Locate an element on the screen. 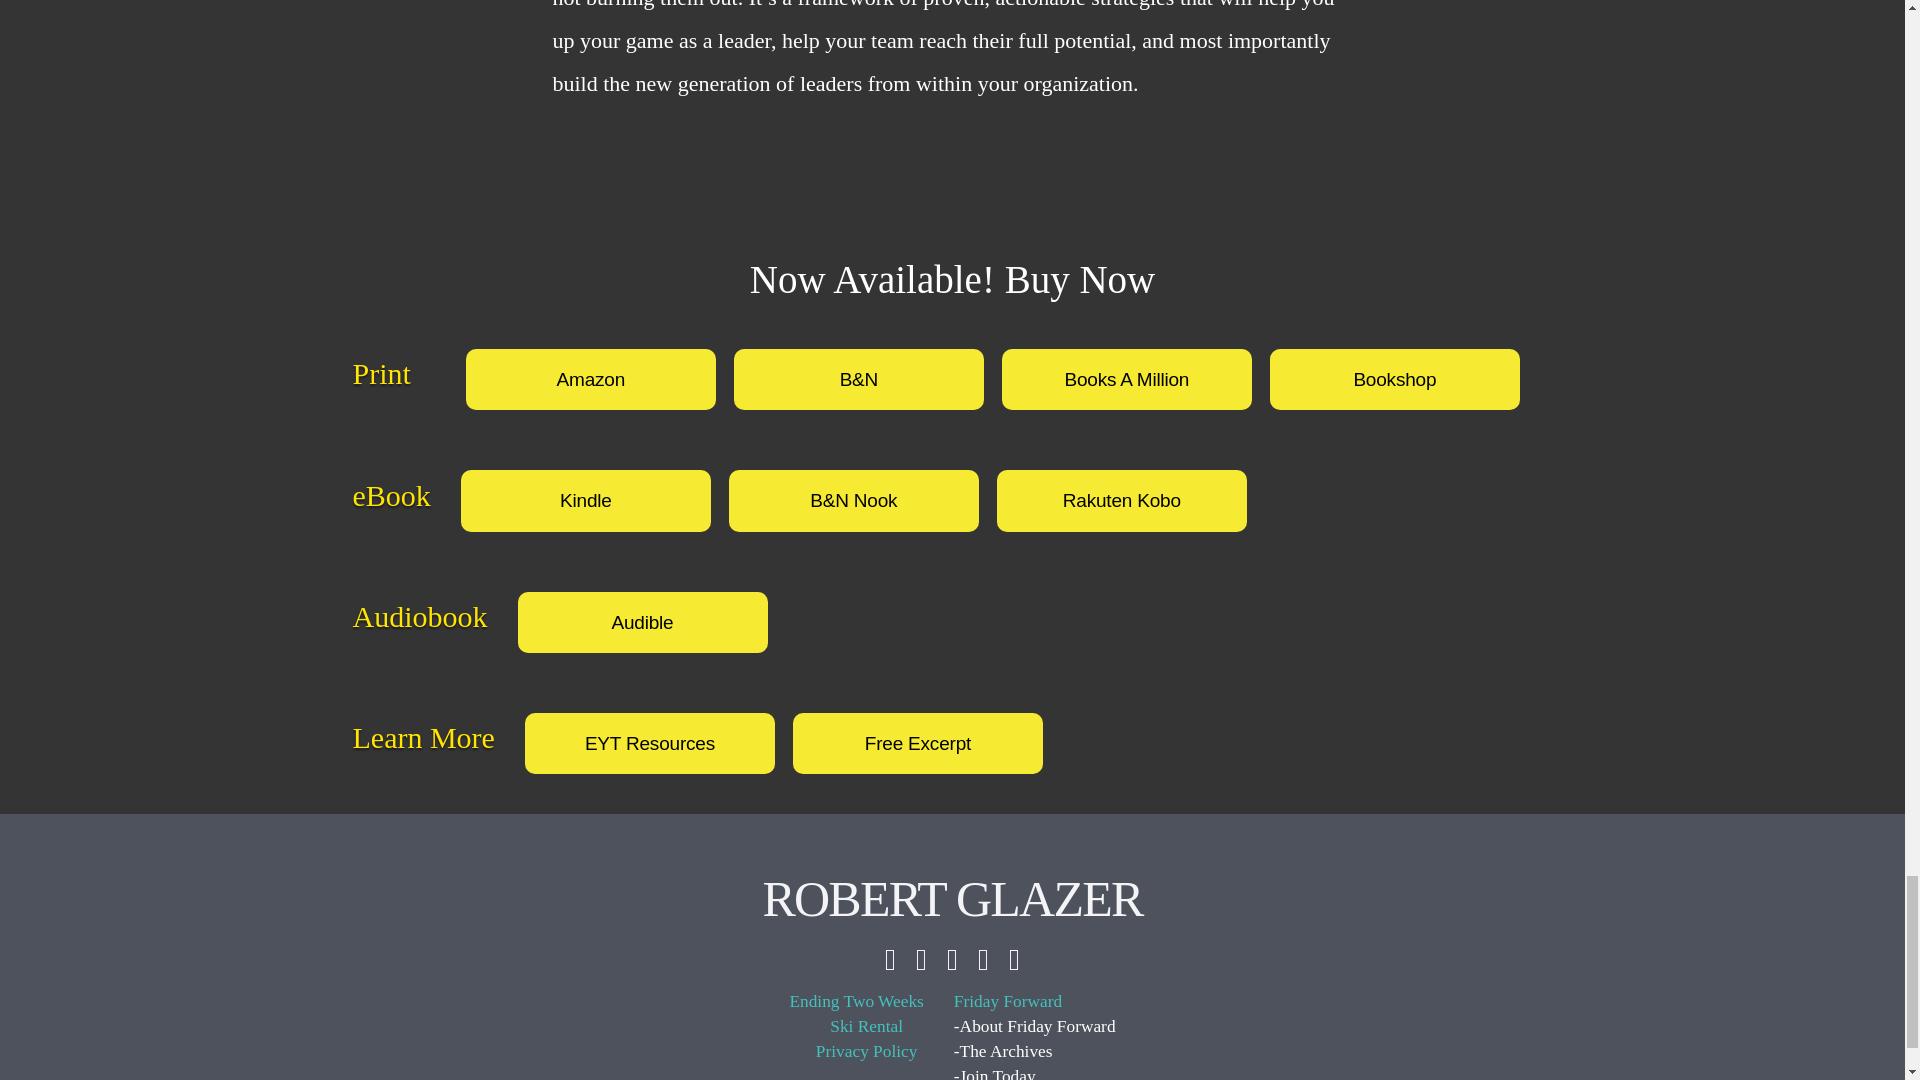 Image resolution: width=1920 pixels, height=1080 pixels. Books A Million is located at coordinates (1126, 379).